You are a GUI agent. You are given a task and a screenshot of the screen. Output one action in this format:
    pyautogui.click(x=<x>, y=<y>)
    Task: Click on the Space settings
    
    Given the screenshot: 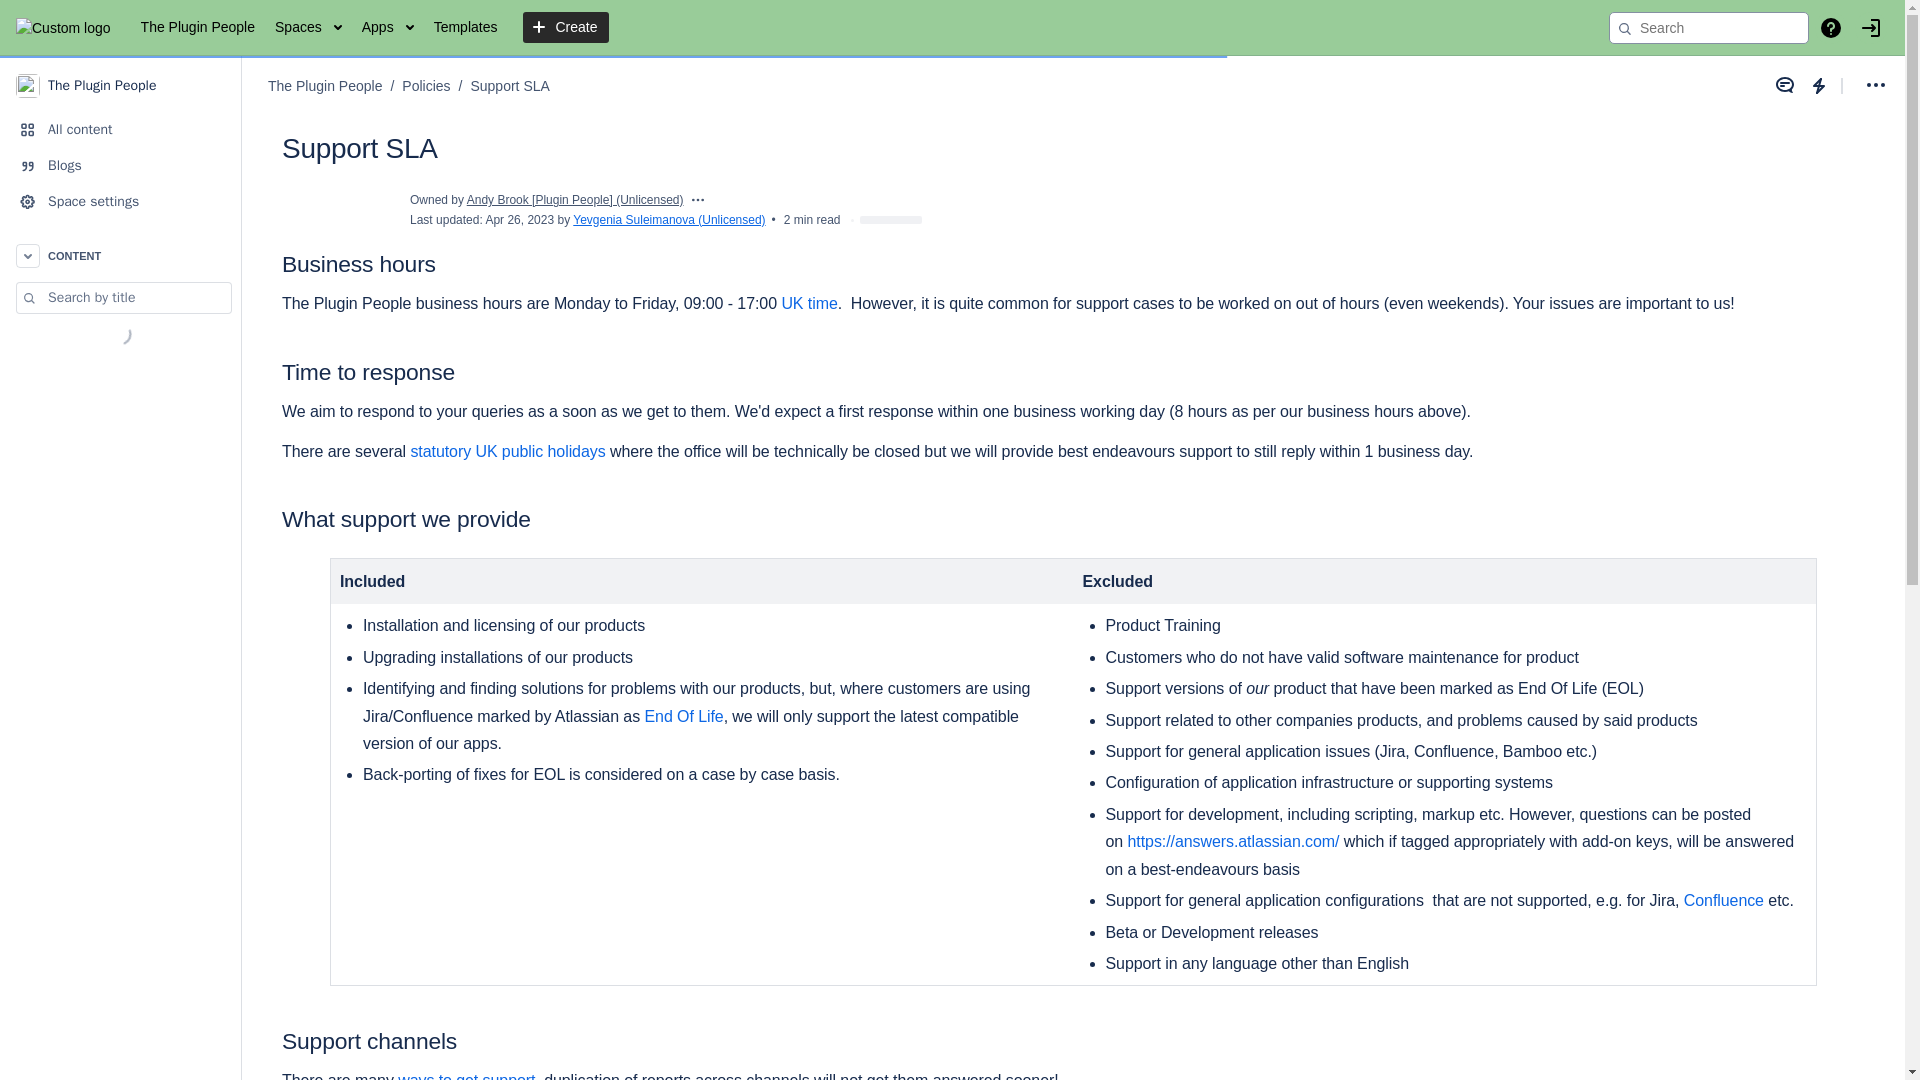 What is the action you would take?
    pyautogui.click(x=120, y=202)
    